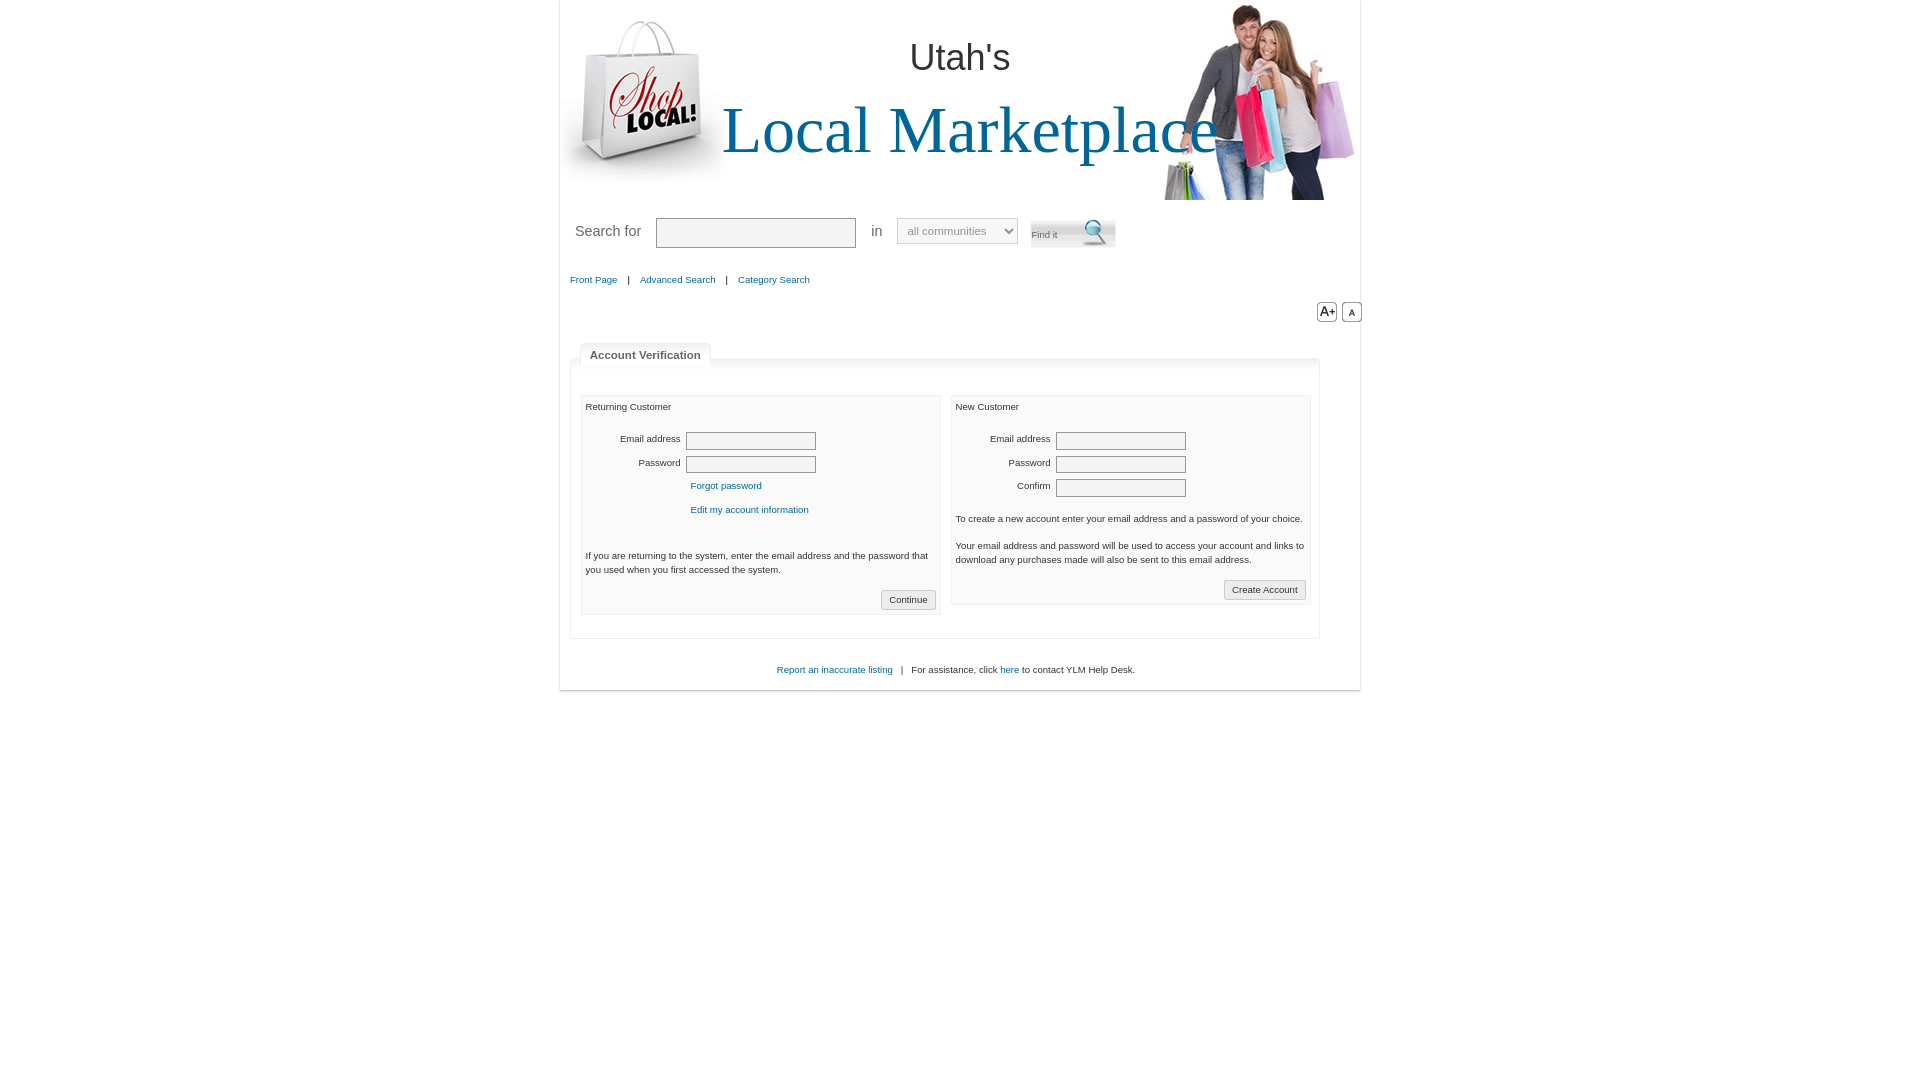 Image resolution: width=1920 pixels, height=1080 pixels. What do you see at coordinates (726, 485) in the screenshot?
I see `Forgot password` at bounding box center [726, 485].